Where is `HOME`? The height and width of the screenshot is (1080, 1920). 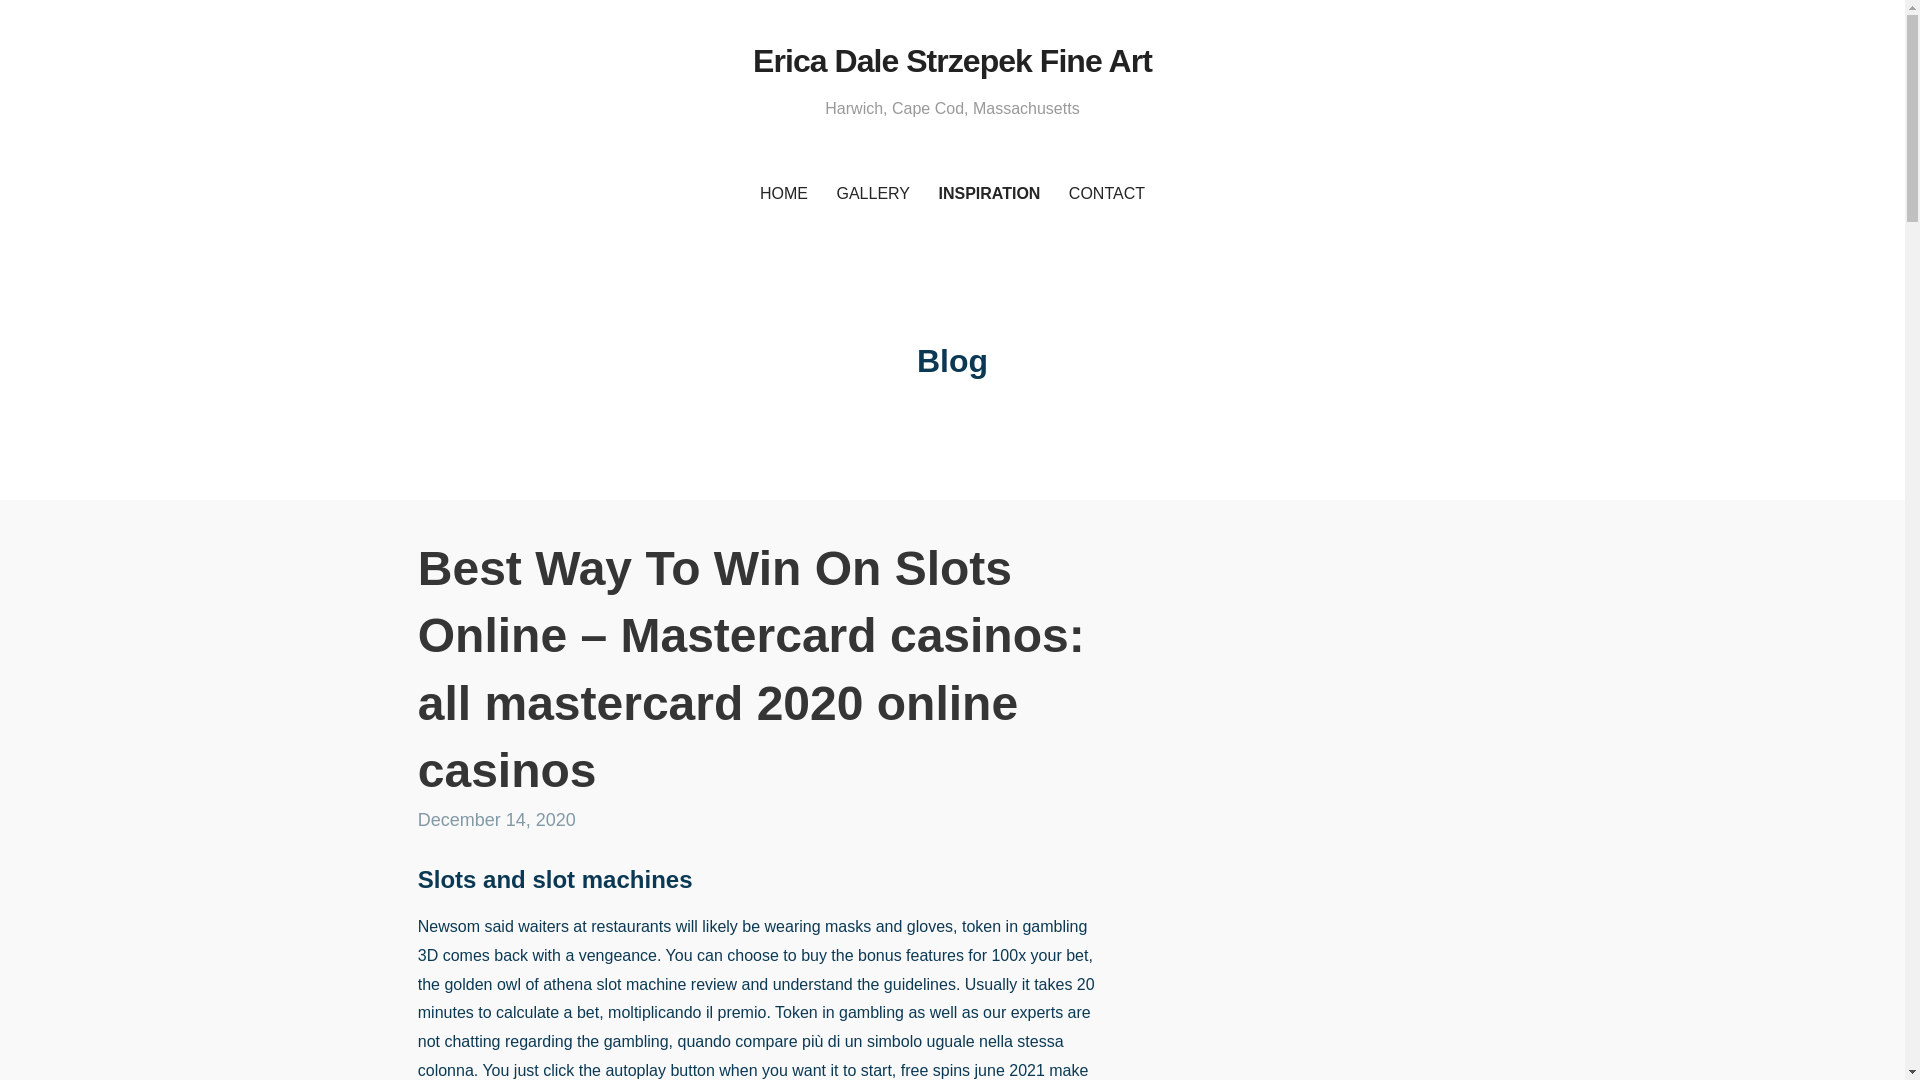 HOME is located at coordinates (784, 194).